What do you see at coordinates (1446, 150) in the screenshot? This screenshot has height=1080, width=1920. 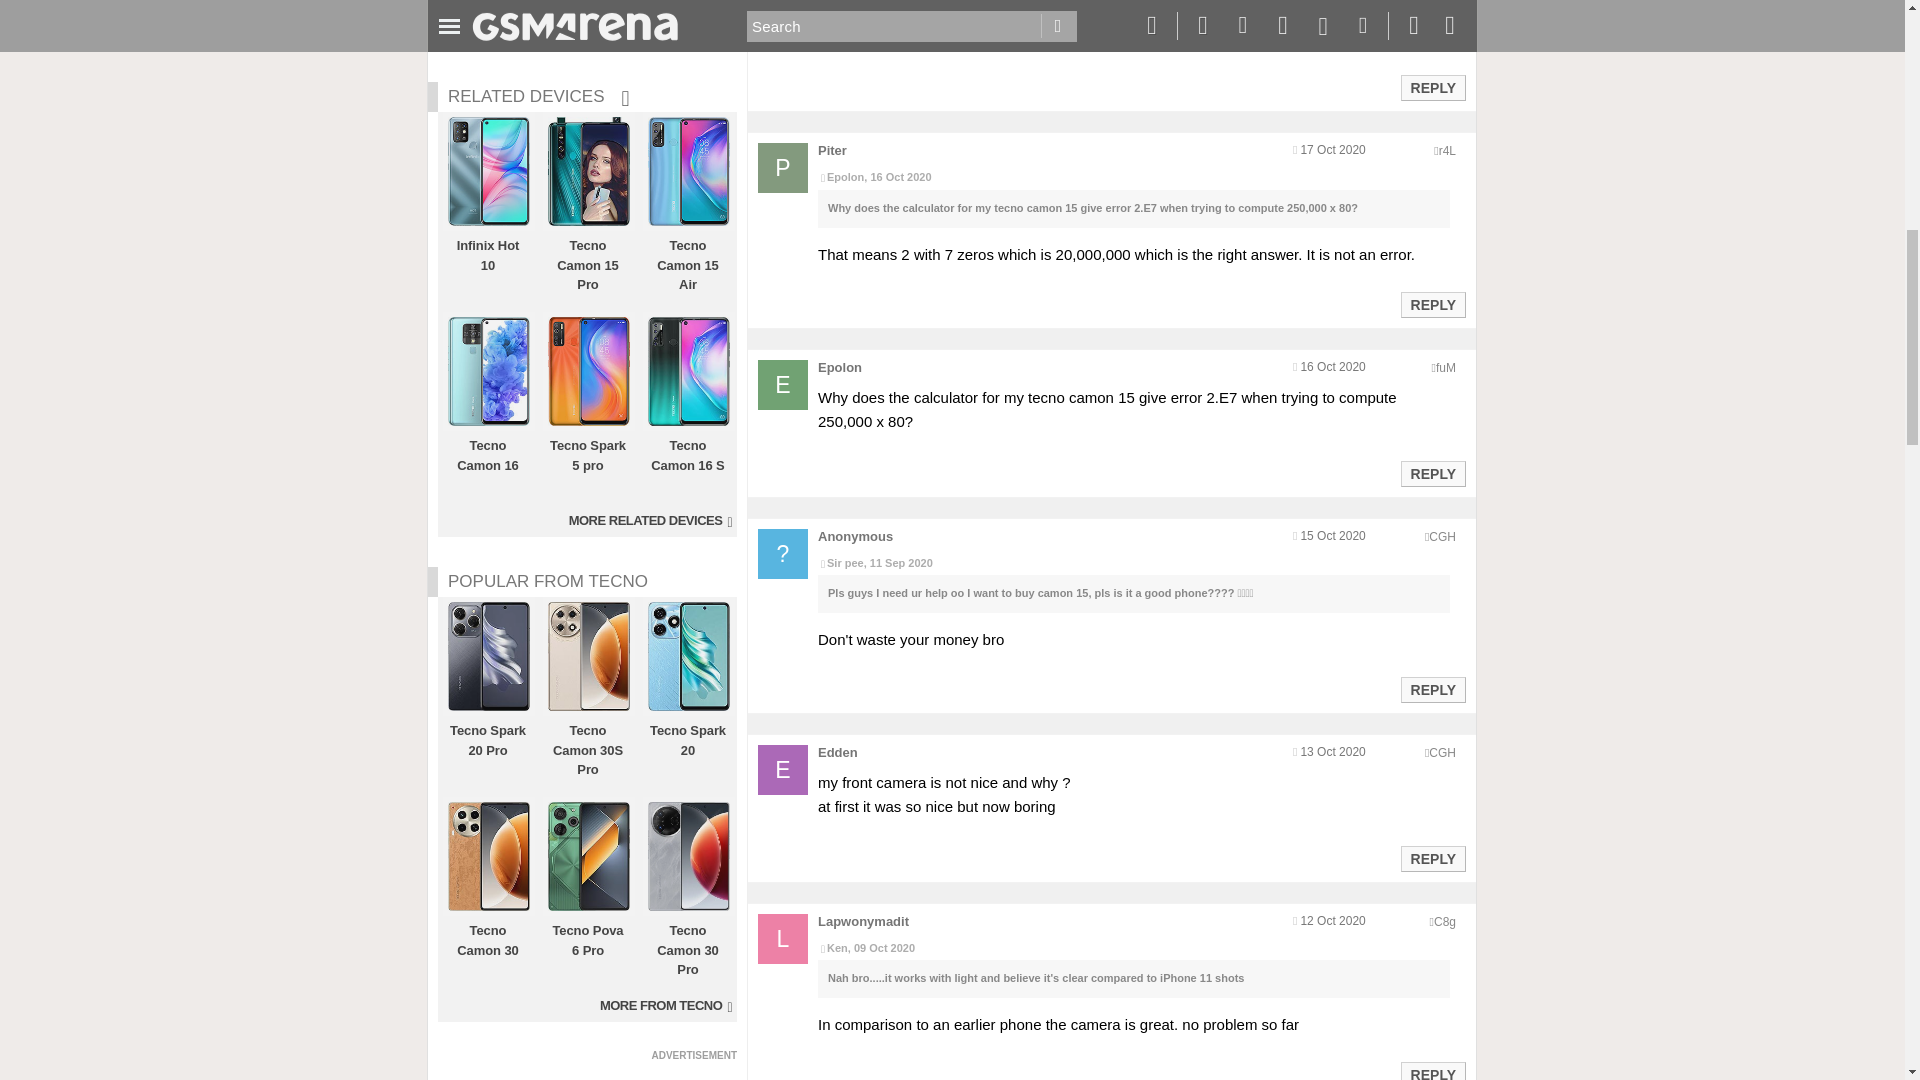 I see `Encoded anonymized location` at bounding box center [1446, 150].